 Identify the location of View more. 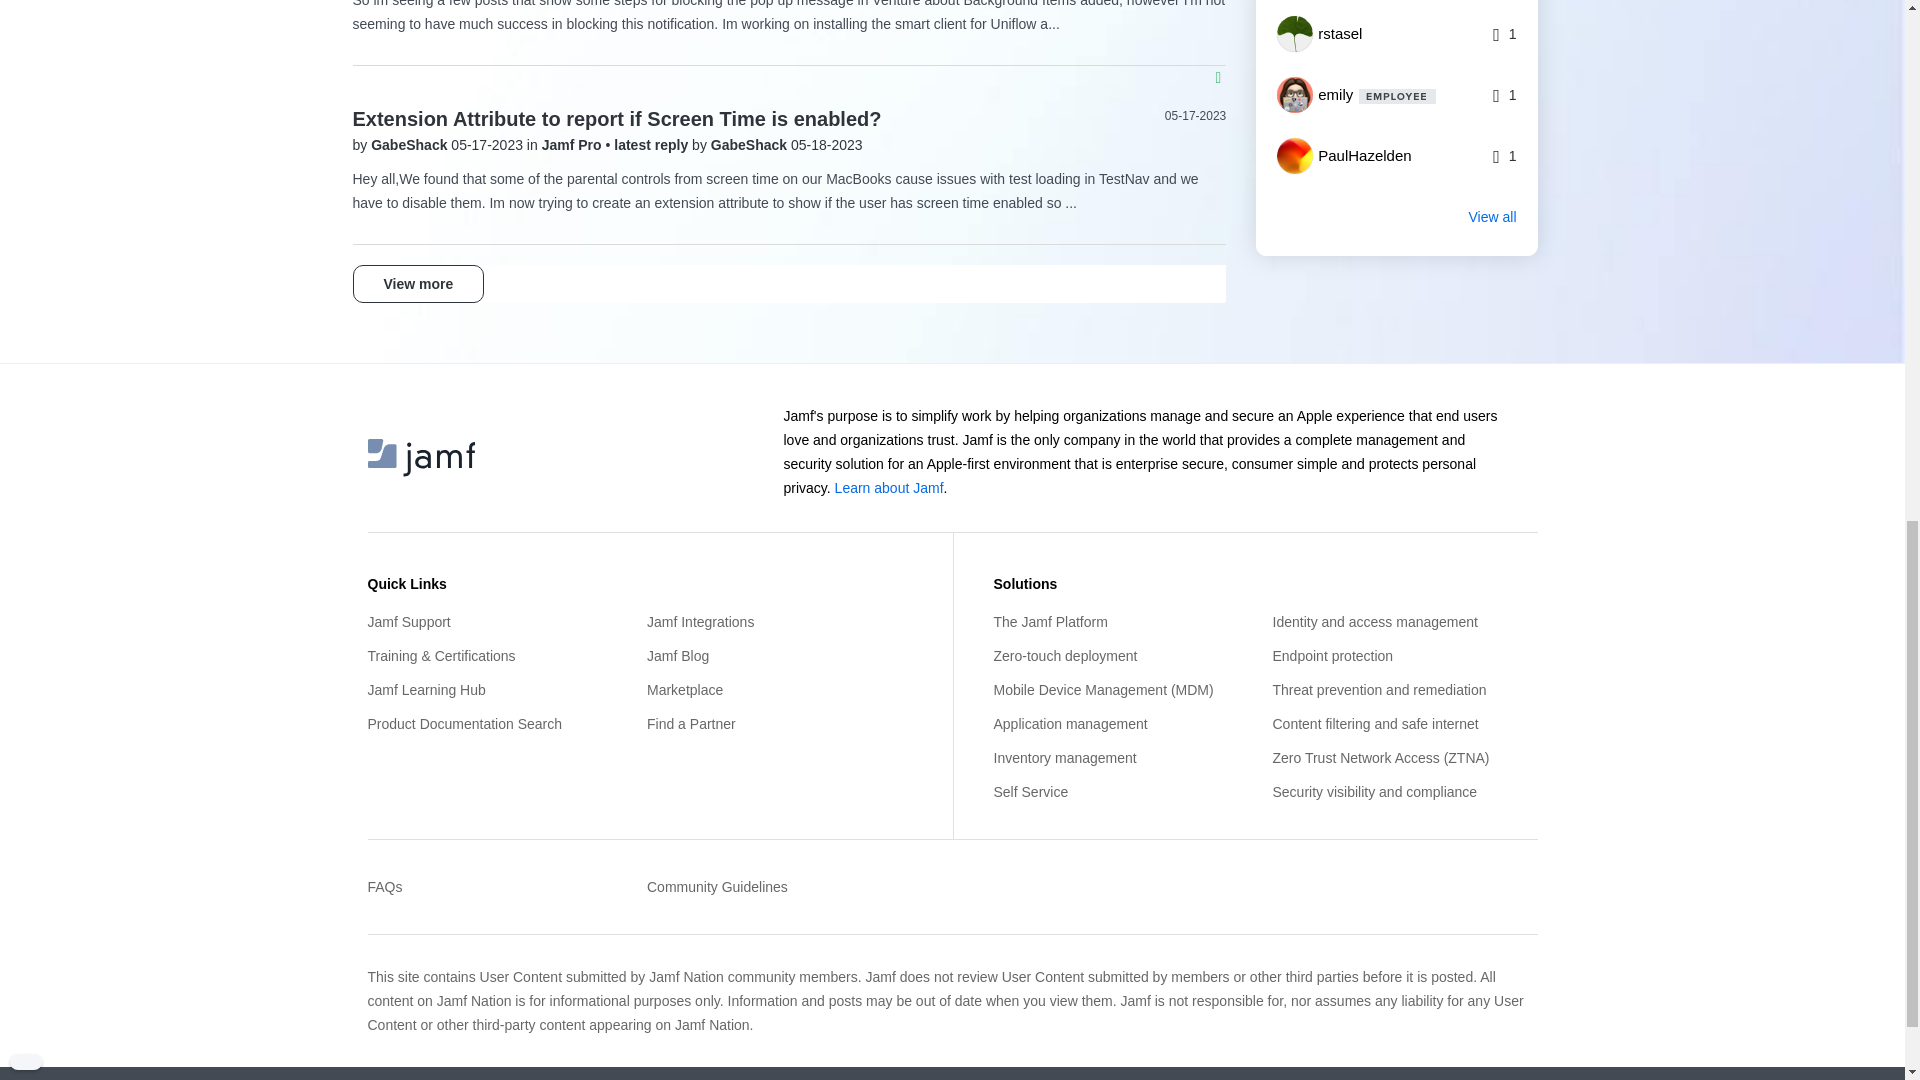
(417, 284).